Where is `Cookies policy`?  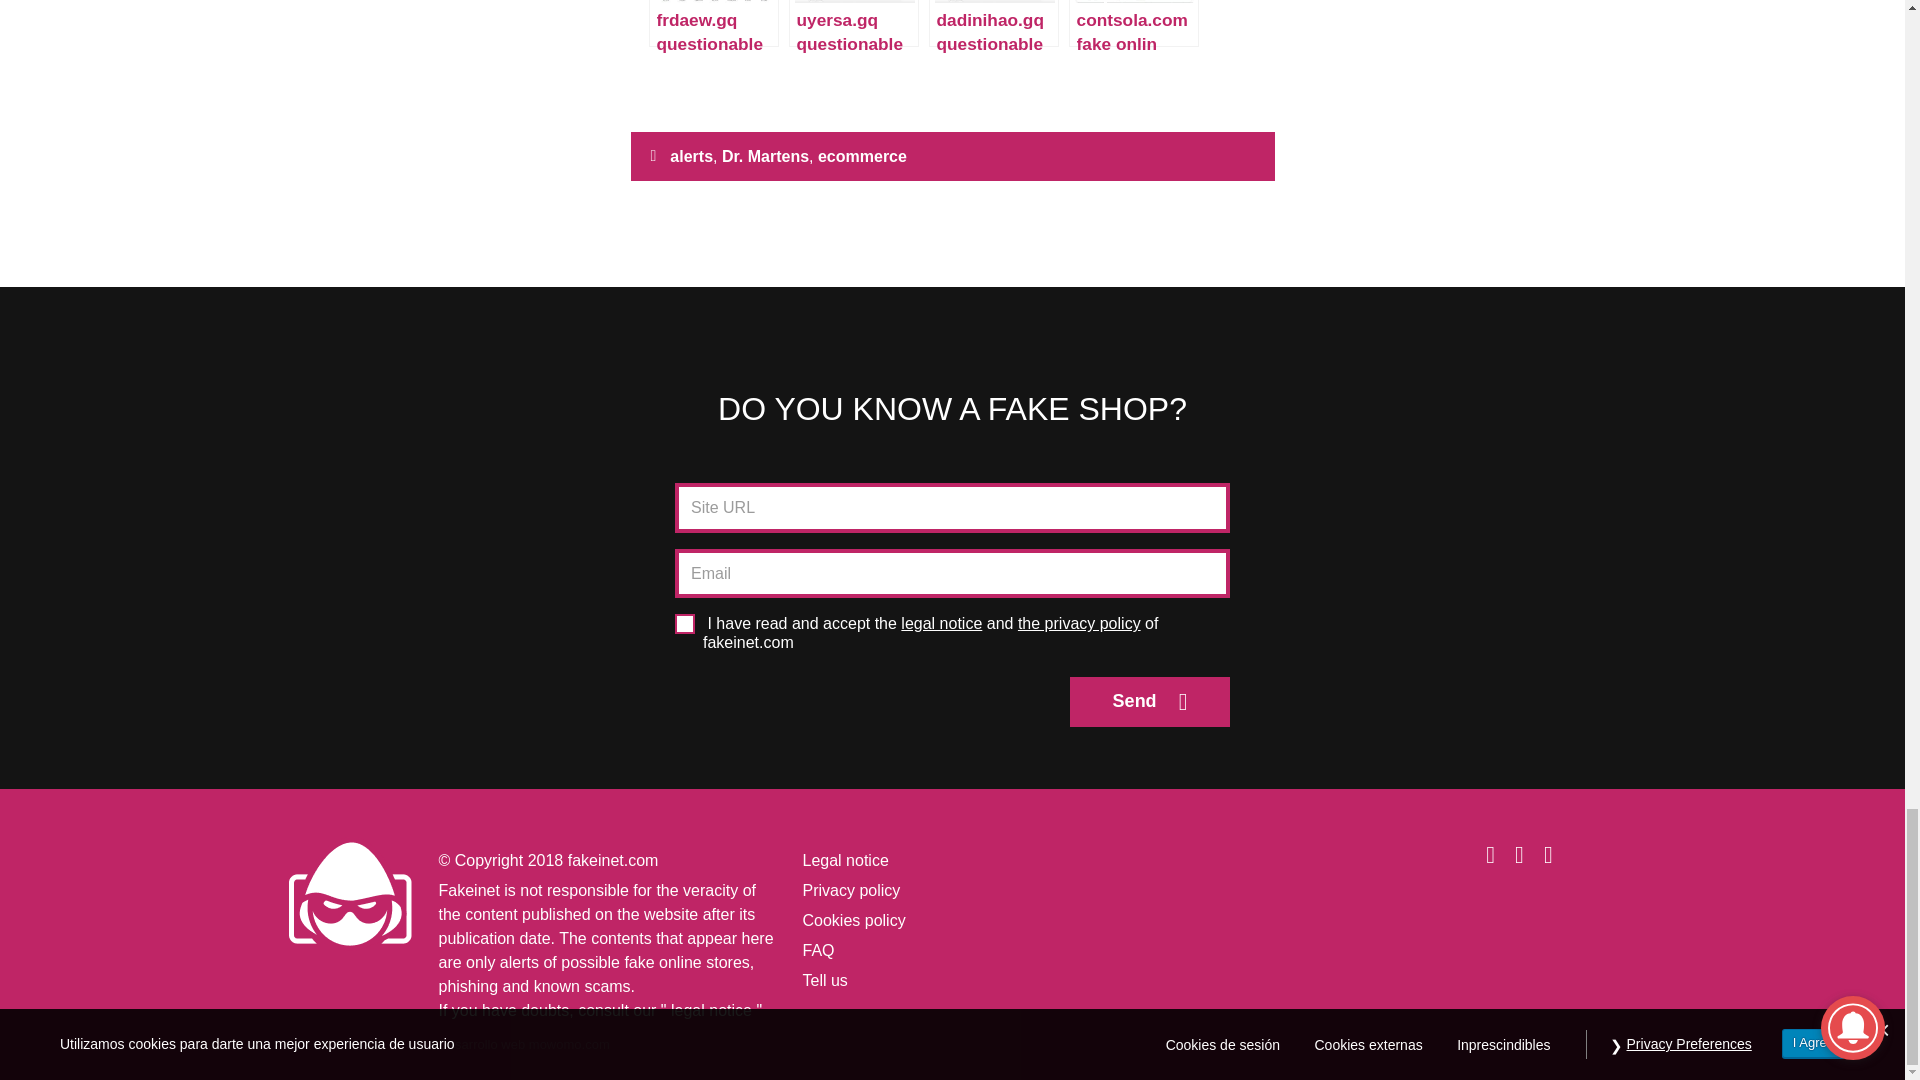
Cookies policy is located at coordinates (853, 920).